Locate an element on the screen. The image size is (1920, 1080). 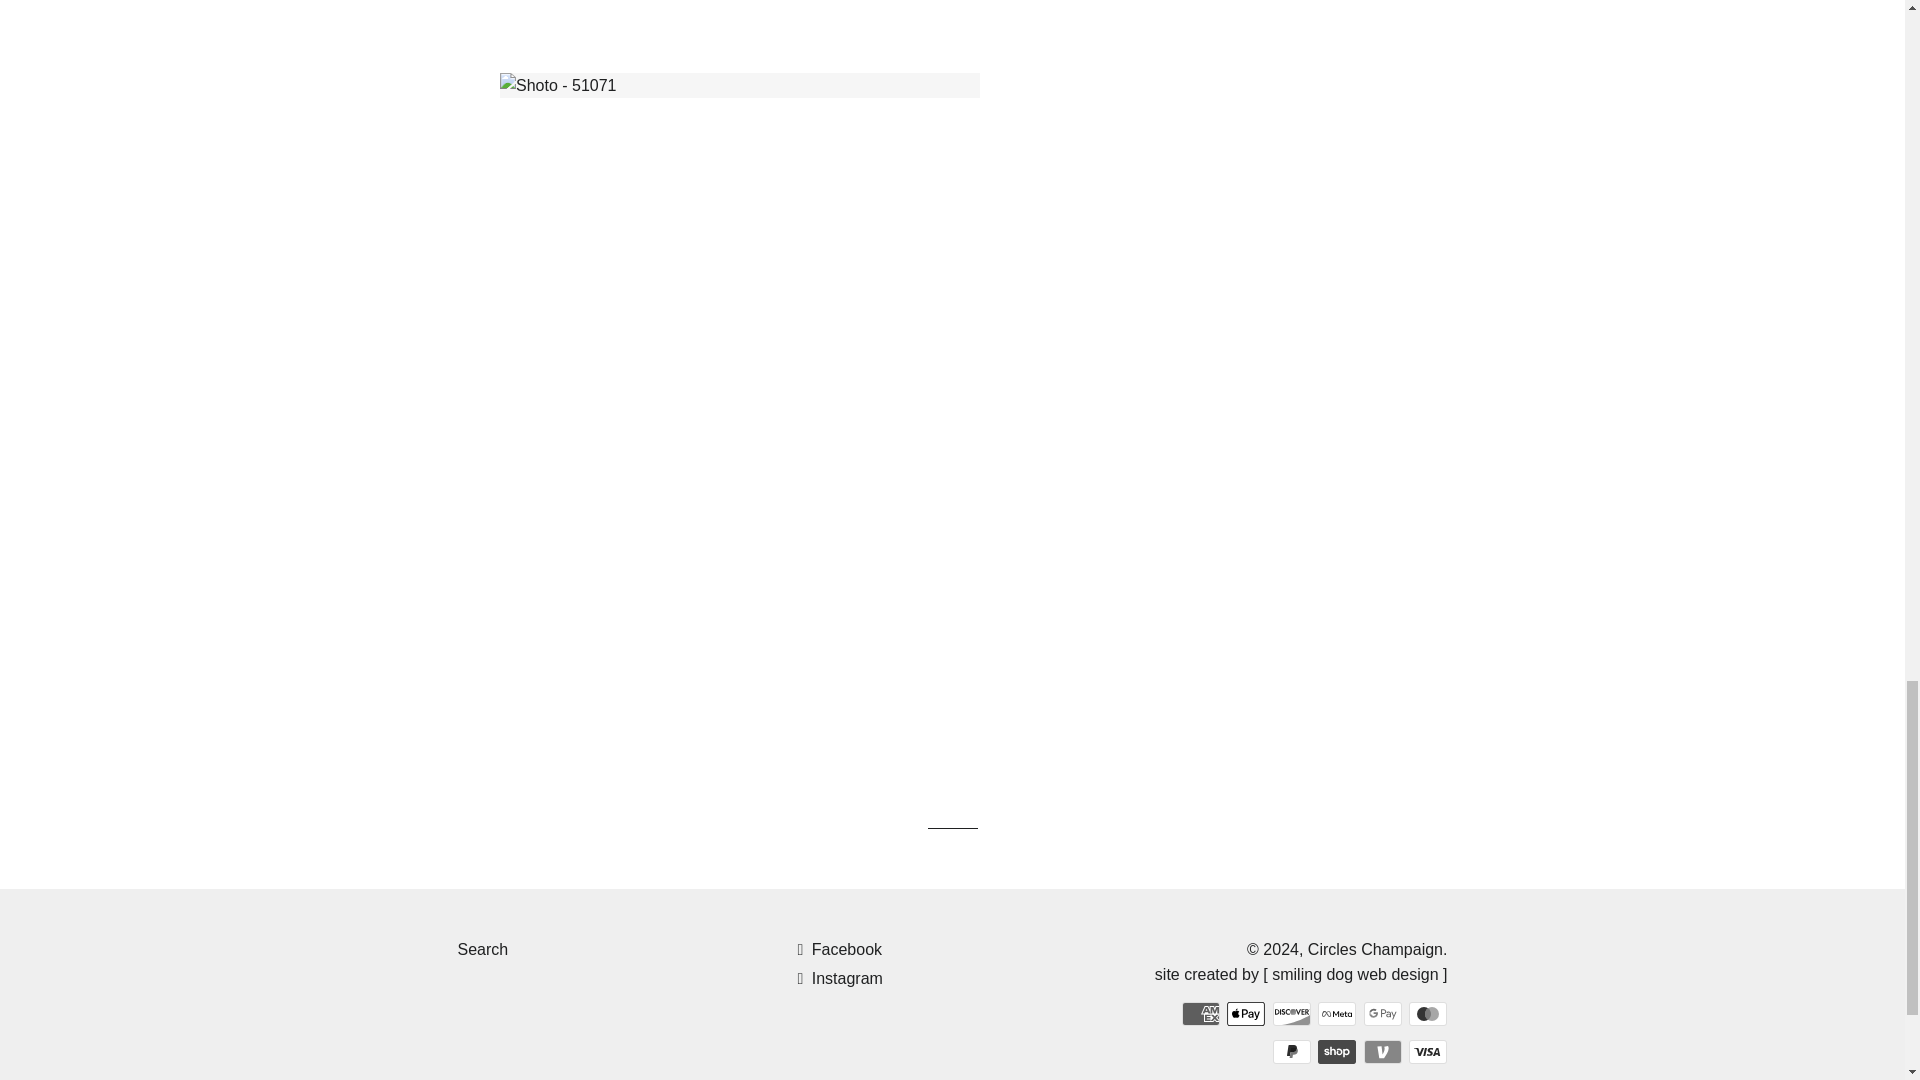
Mastercard is located at coordinates (1428, 1014).